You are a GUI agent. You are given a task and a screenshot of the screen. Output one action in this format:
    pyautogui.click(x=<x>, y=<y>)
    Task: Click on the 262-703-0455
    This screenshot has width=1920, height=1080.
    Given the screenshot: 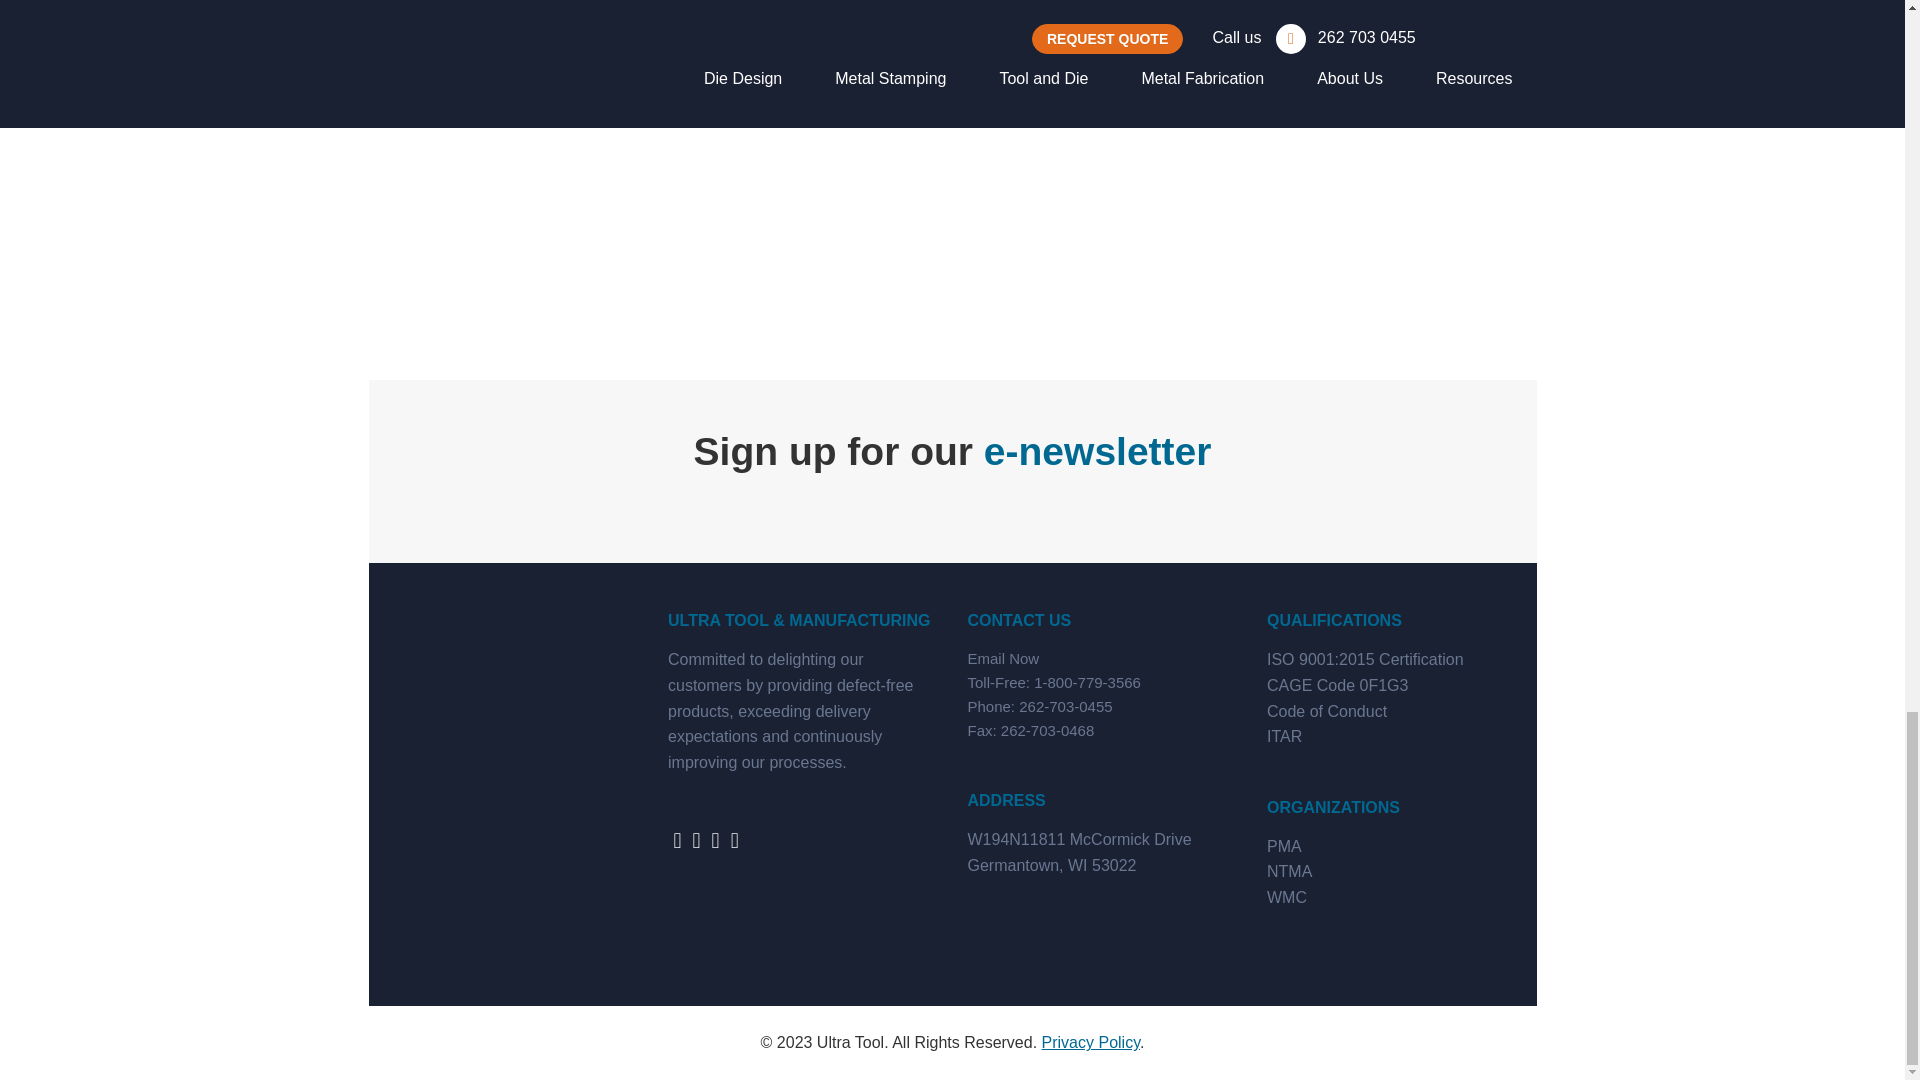 What is the action you would take?
    pyautogui.click(x=1065, y=706)
    